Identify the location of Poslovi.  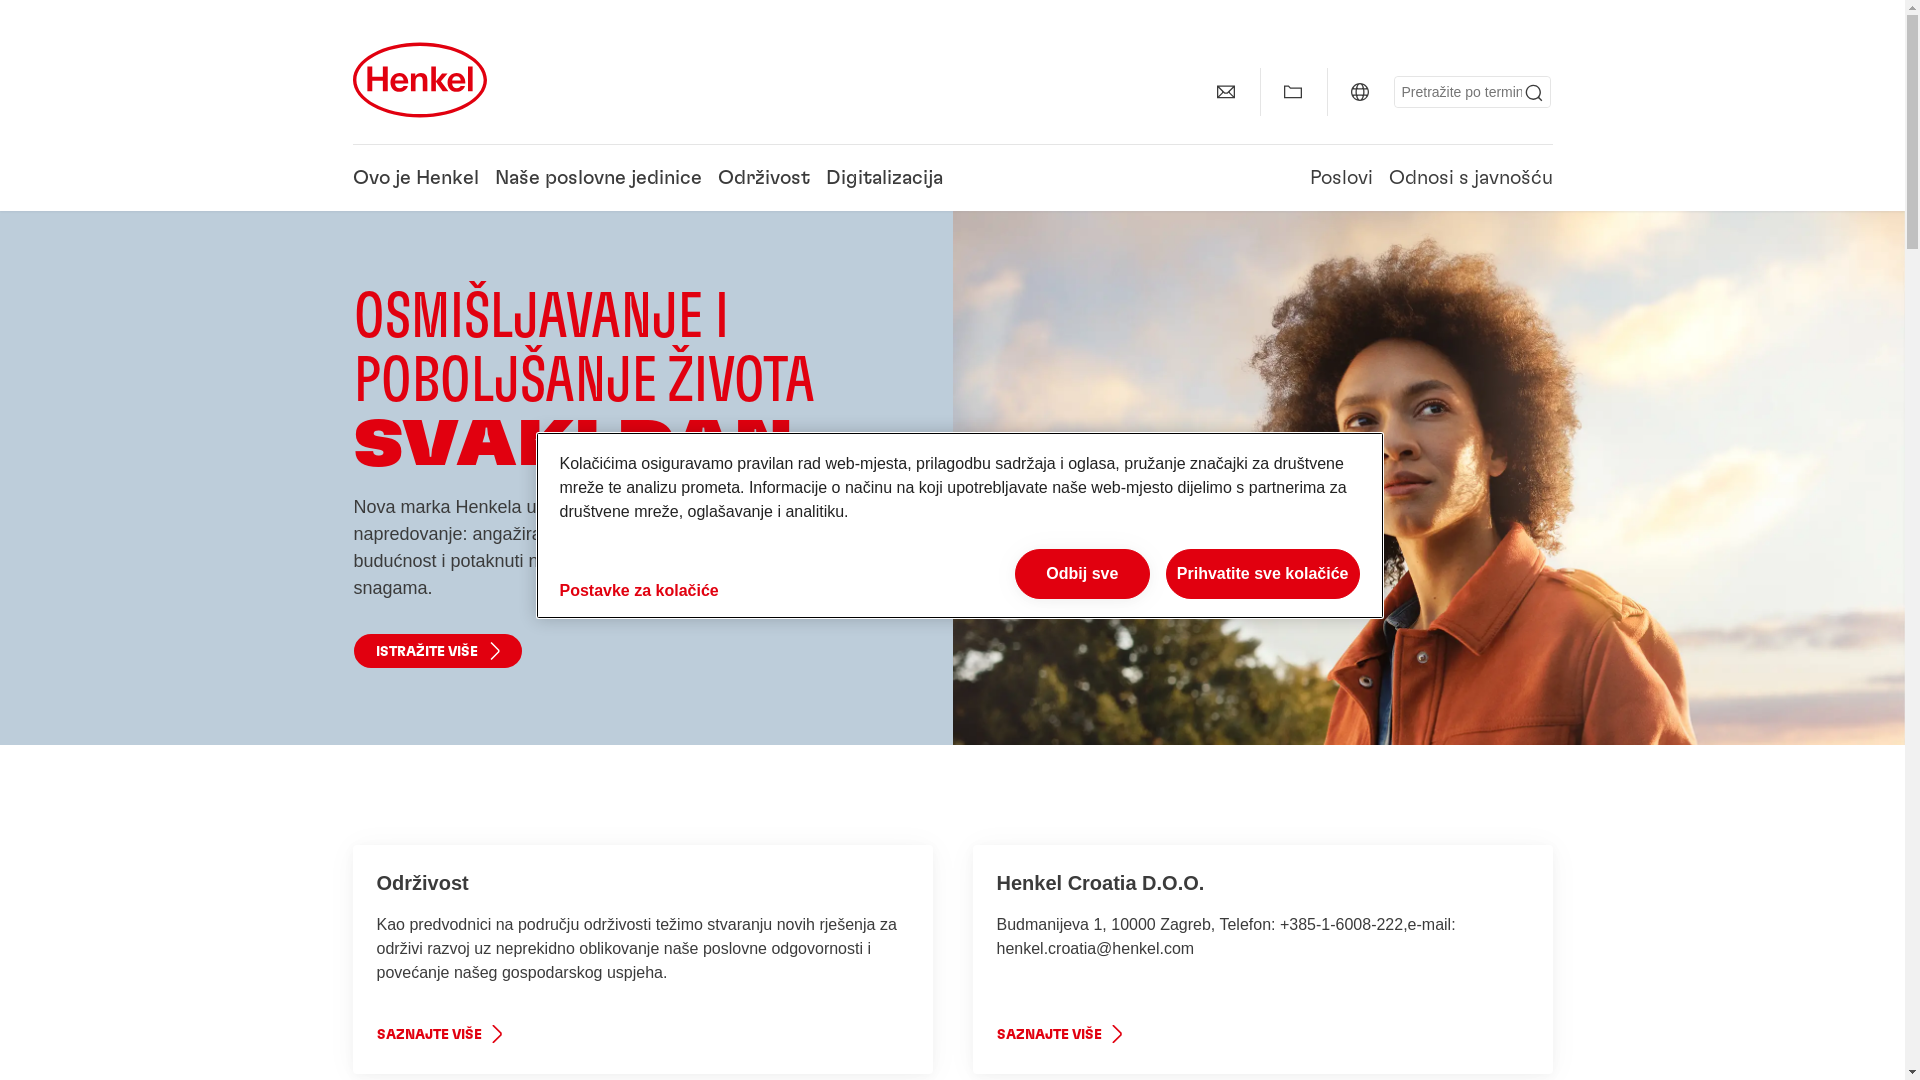
(1342, 186).